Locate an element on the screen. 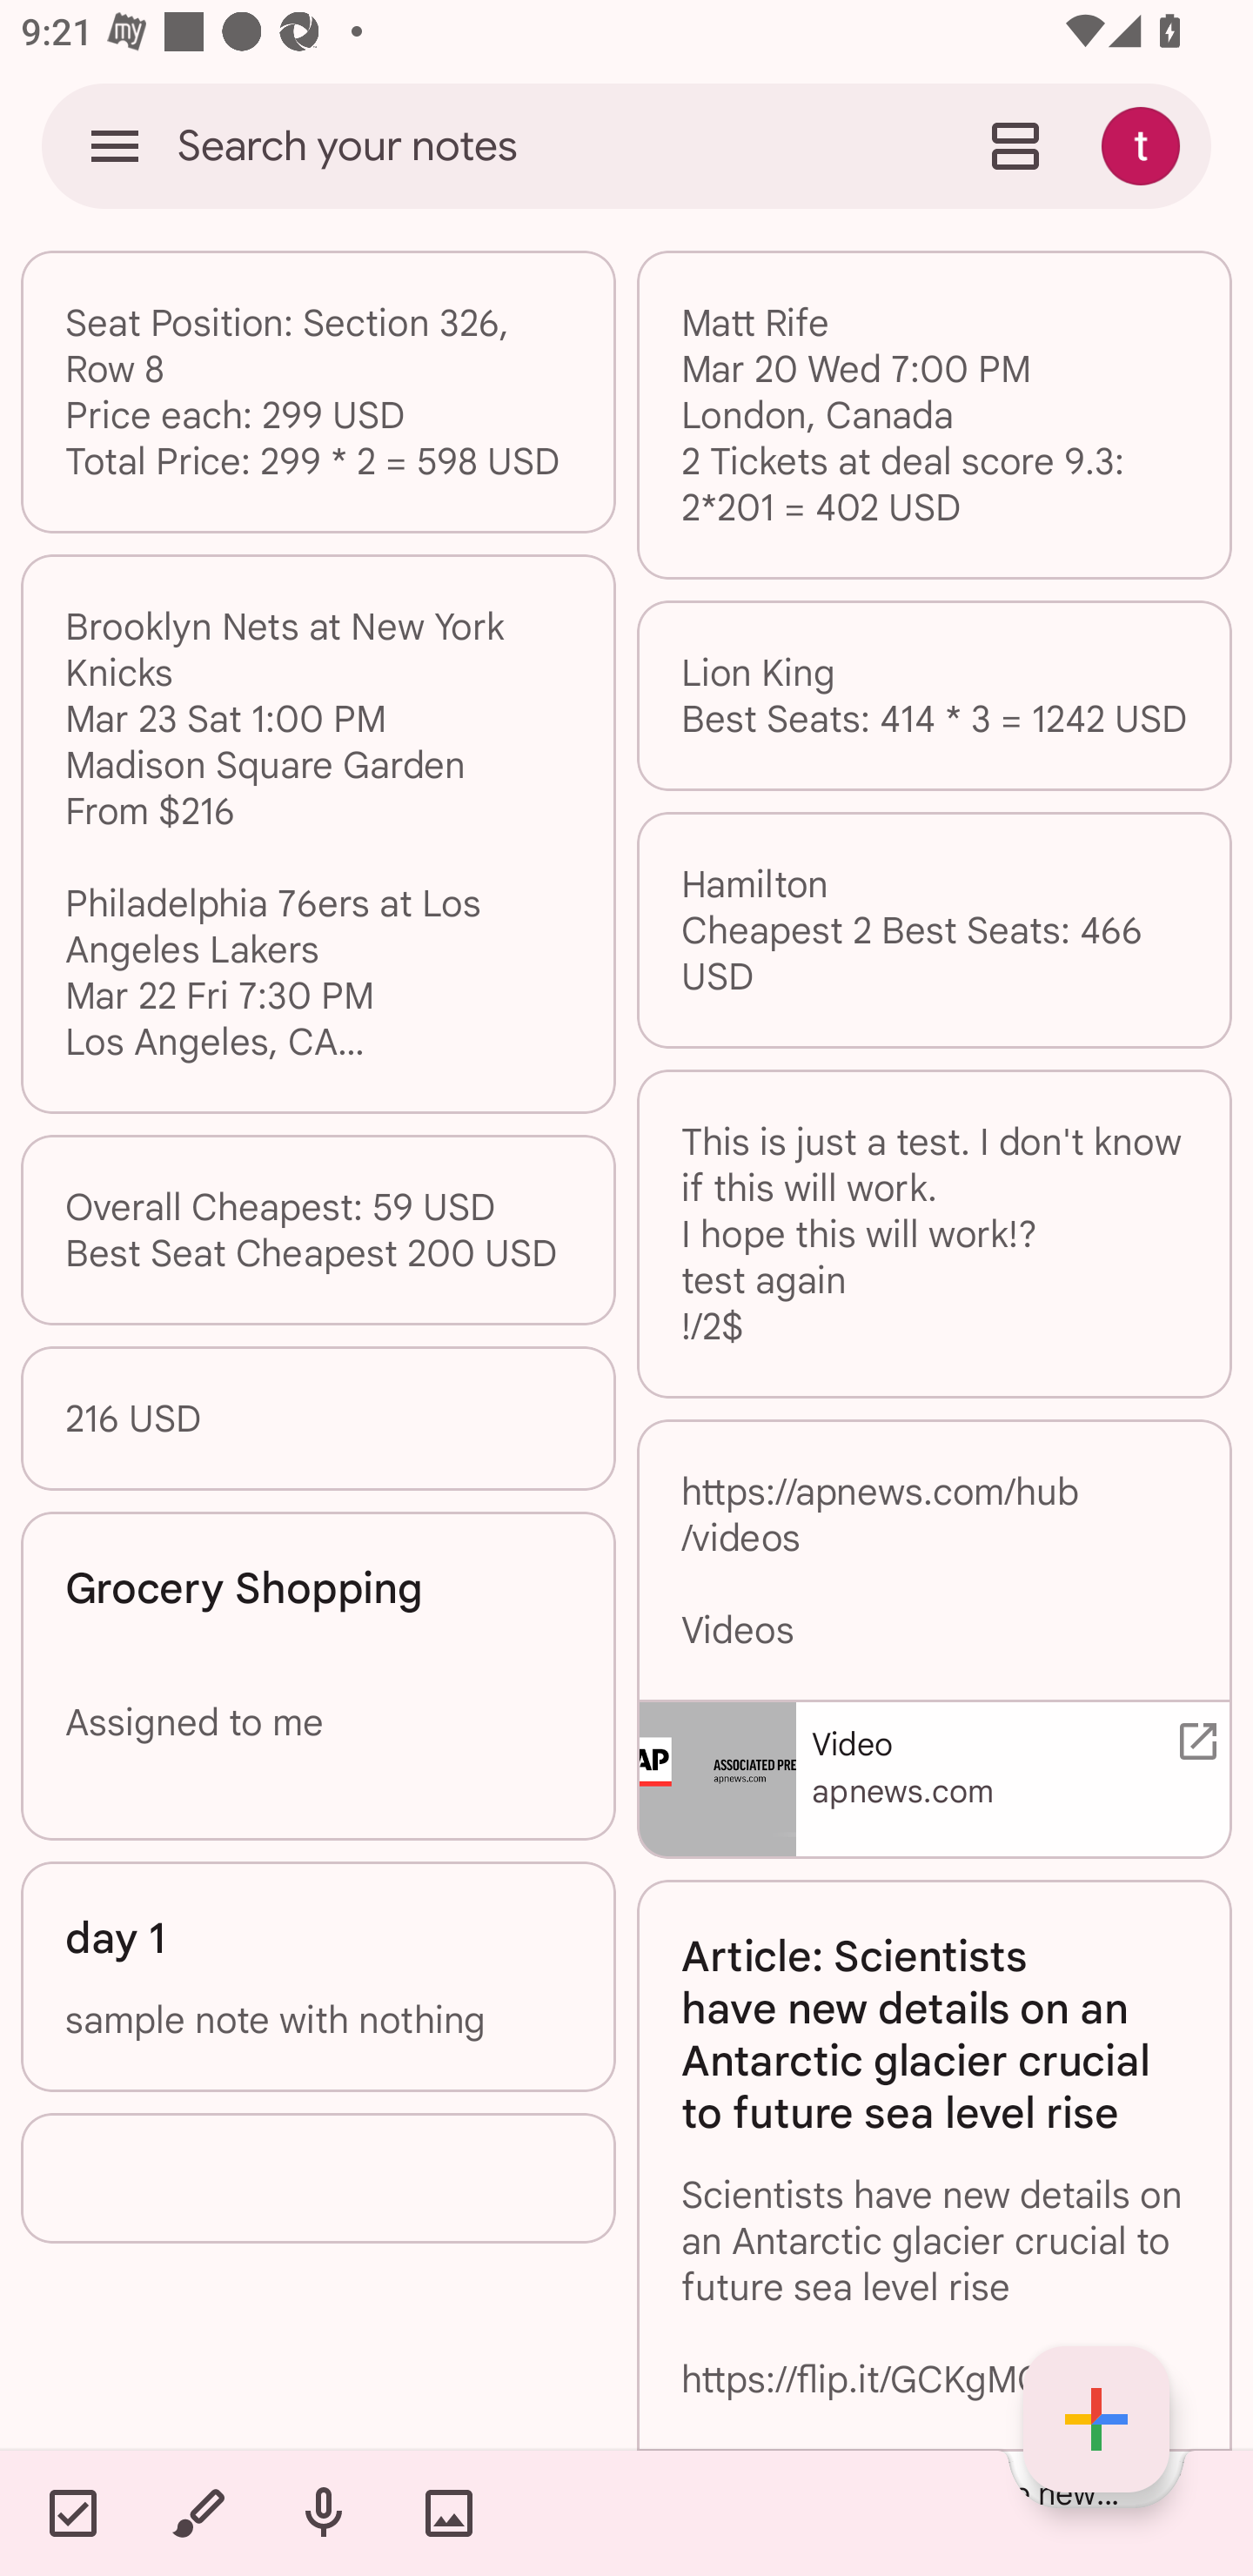  .  is located at coordinates (318, 2177).